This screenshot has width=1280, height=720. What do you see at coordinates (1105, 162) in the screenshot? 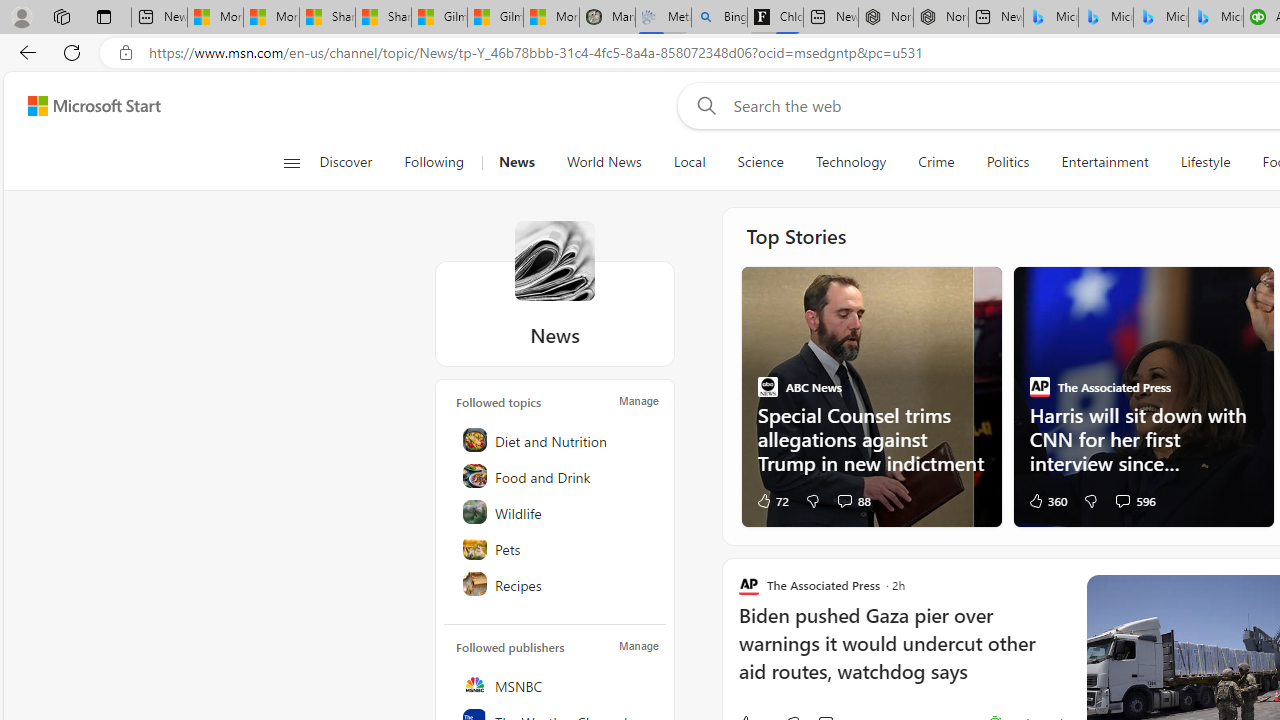
I see `Entertainment` at bounding box center [1105, 162].